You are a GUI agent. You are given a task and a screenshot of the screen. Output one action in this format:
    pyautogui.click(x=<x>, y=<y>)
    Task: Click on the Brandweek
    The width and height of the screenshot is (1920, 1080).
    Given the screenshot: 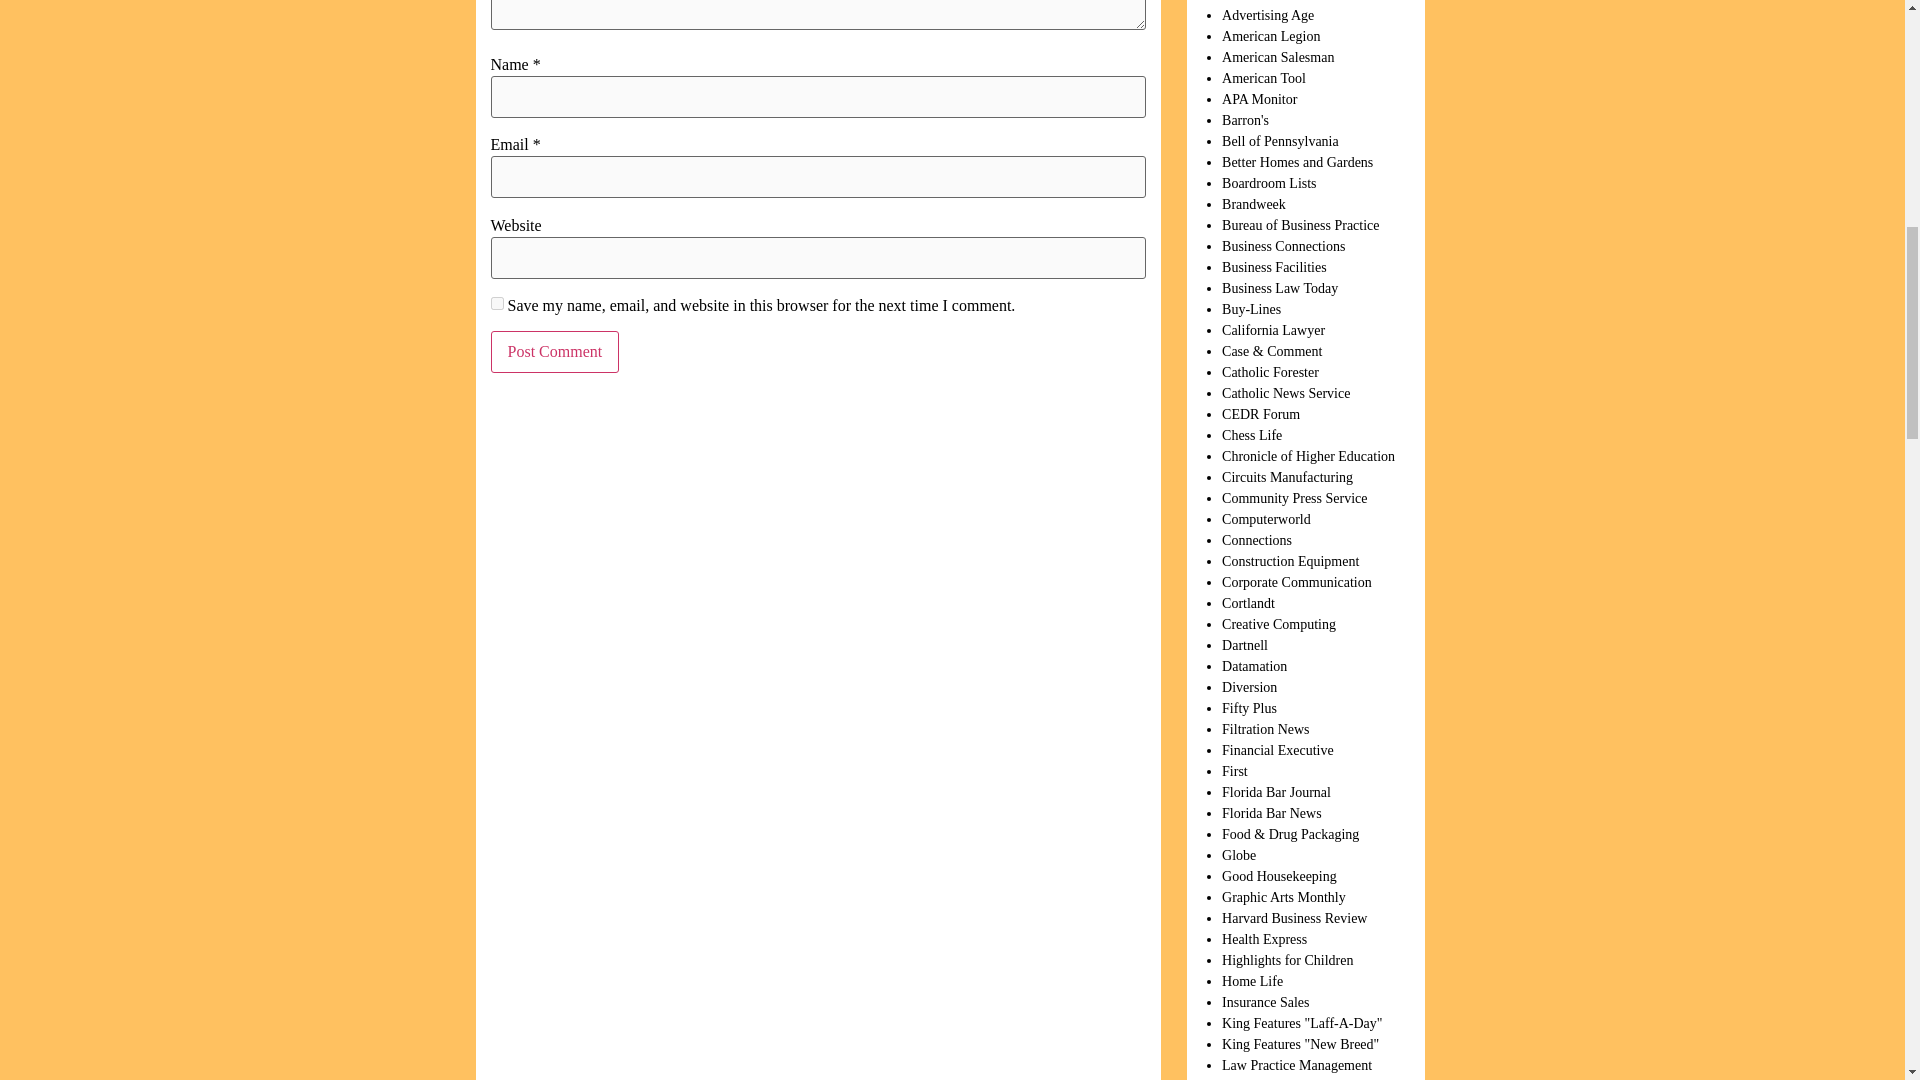 What is the action you would take?
    pyautogui.click(x=1254, y=204)
    